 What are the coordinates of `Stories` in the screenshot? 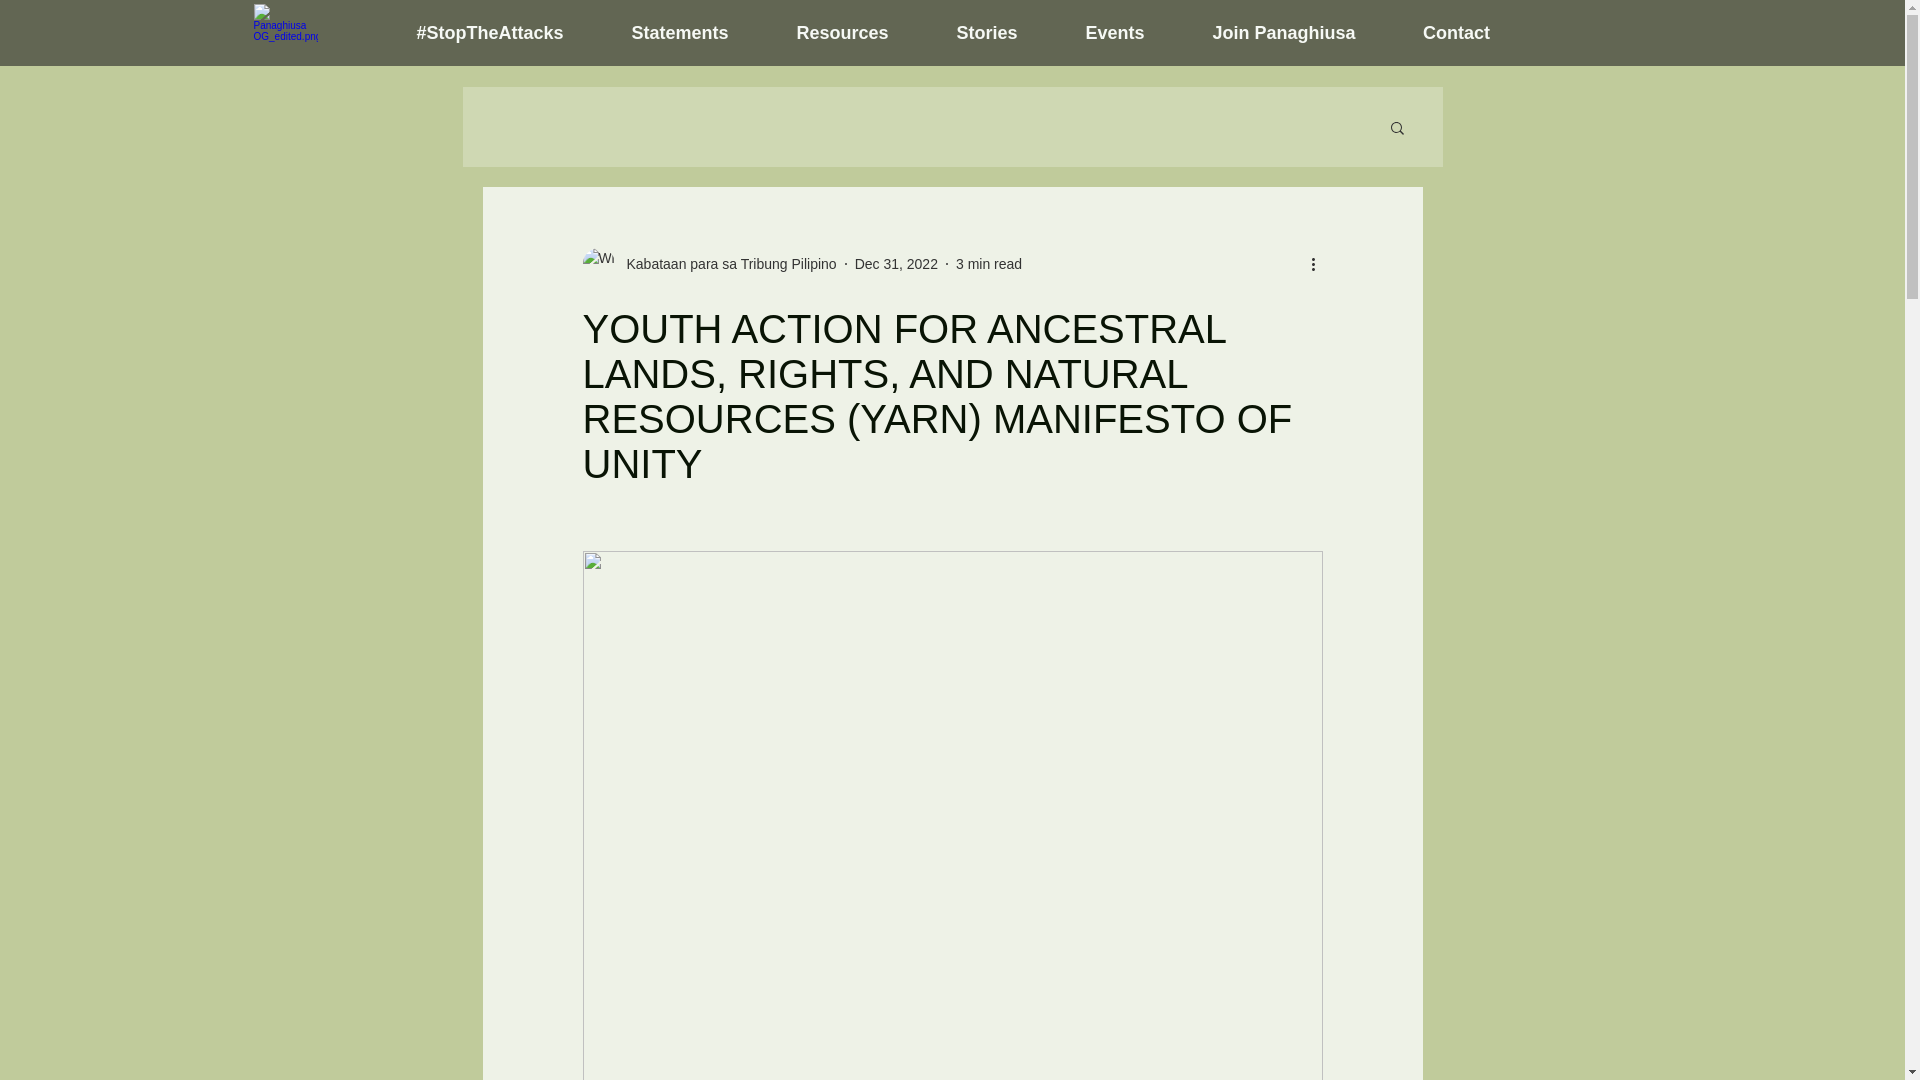 It's located at (986, 32).